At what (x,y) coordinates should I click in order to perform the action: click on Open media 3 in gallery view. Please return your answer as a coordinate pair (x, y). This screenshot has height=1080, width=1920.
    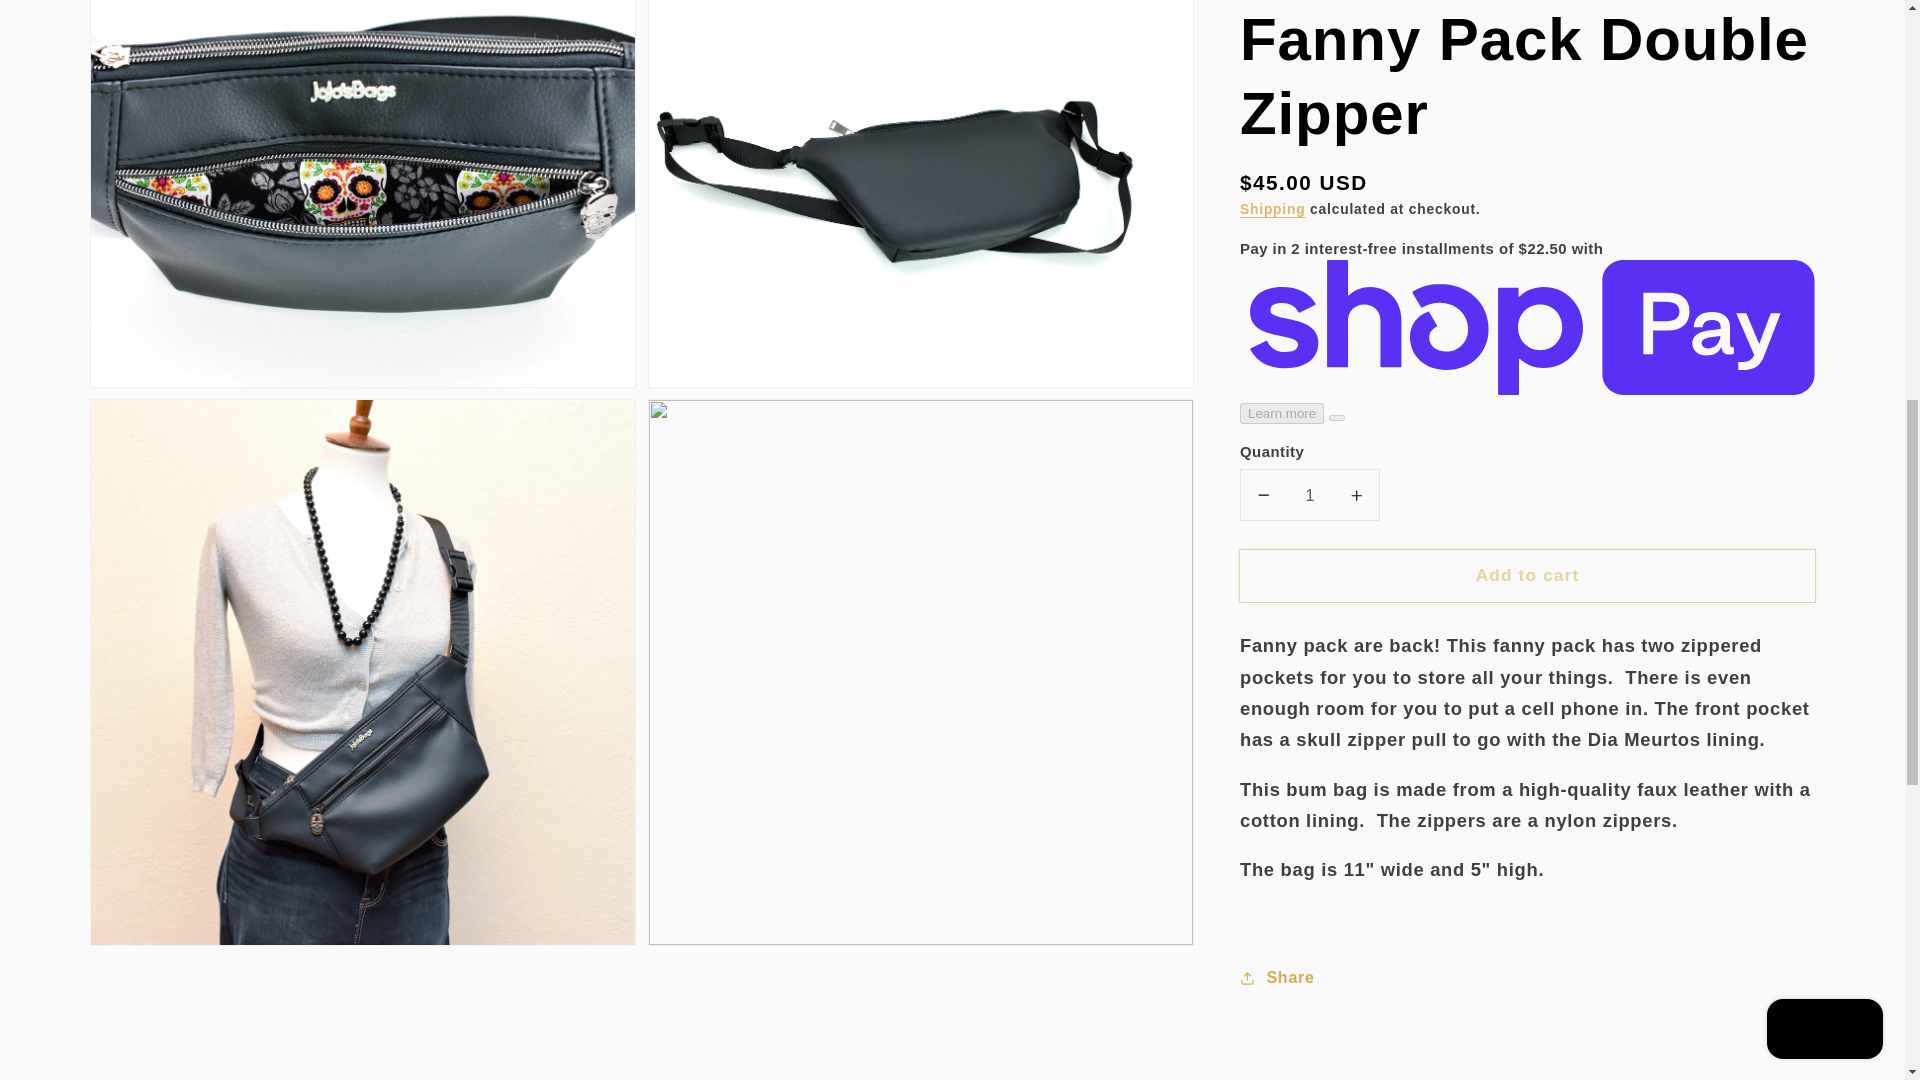
    Looking at the image, I should click on (920, 193).